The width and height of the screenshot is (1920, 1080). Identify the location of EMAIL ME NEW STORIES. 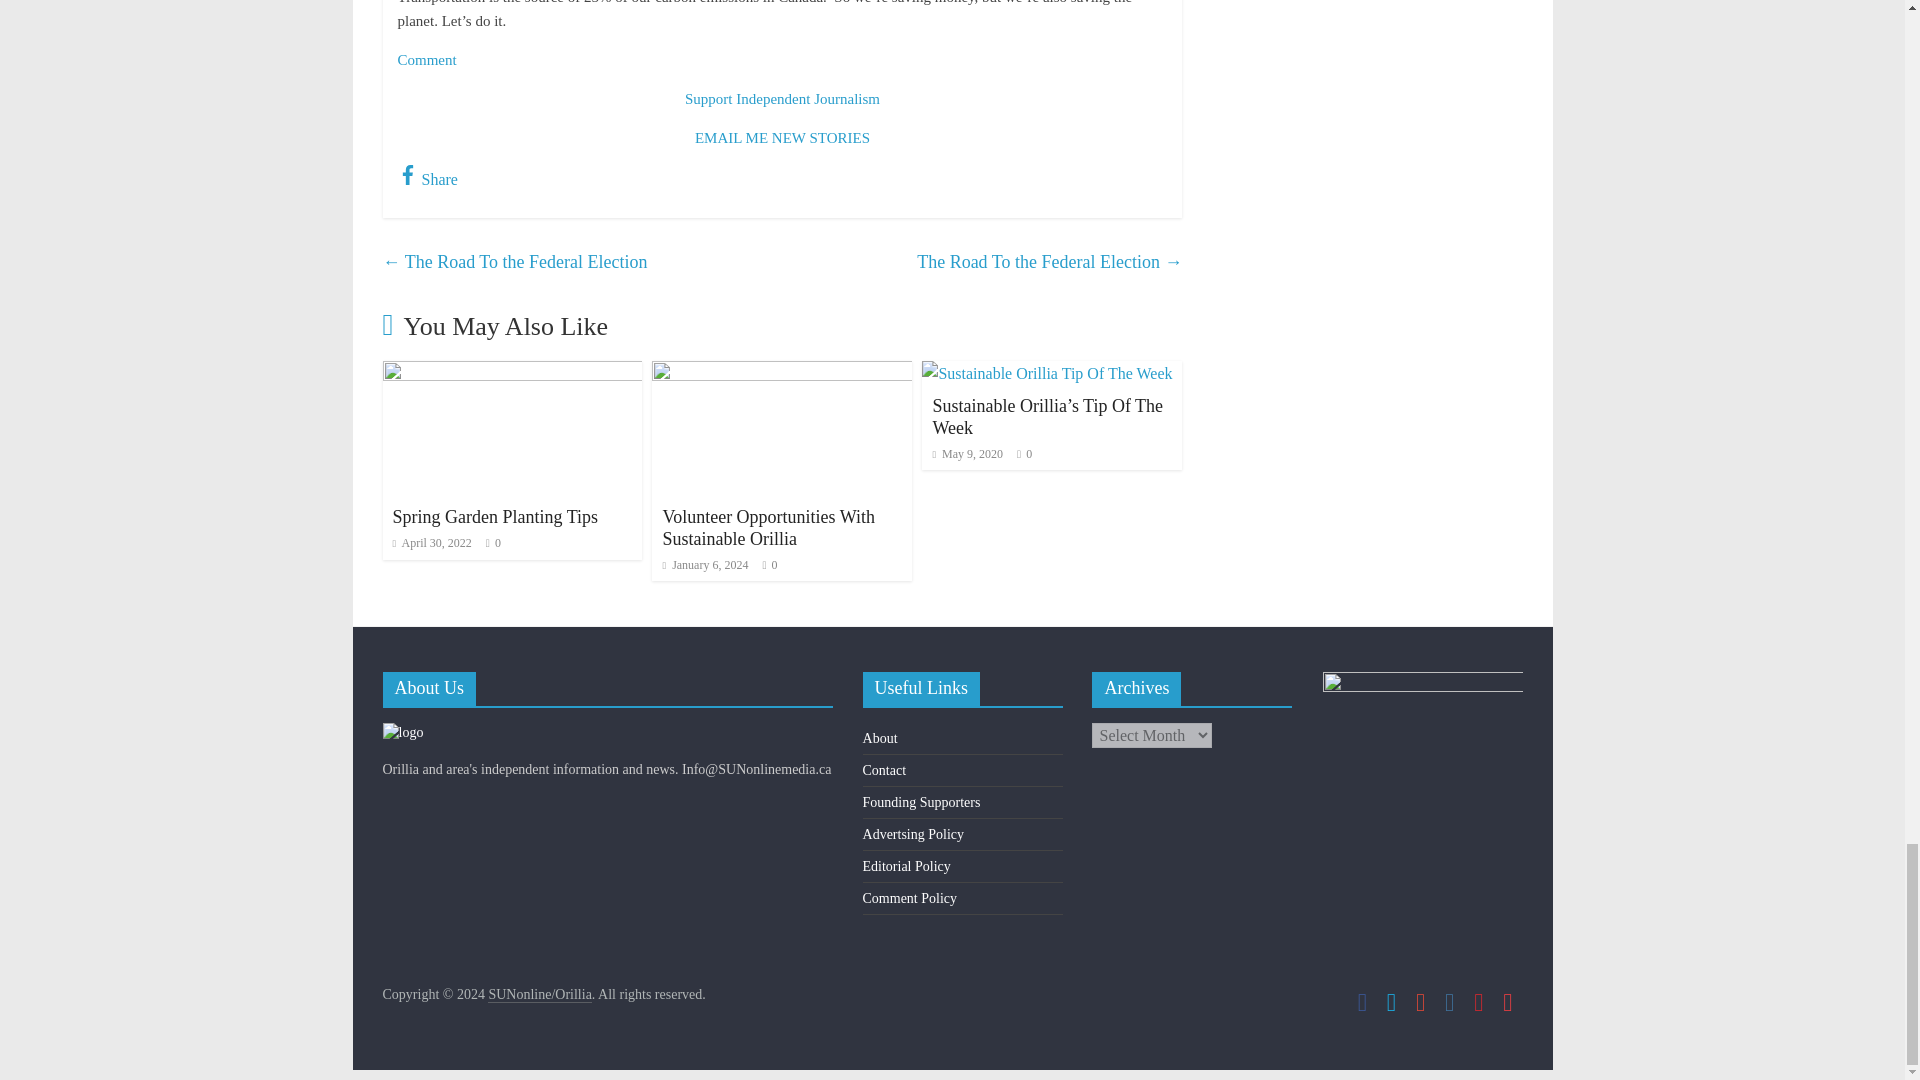
(782, 137).